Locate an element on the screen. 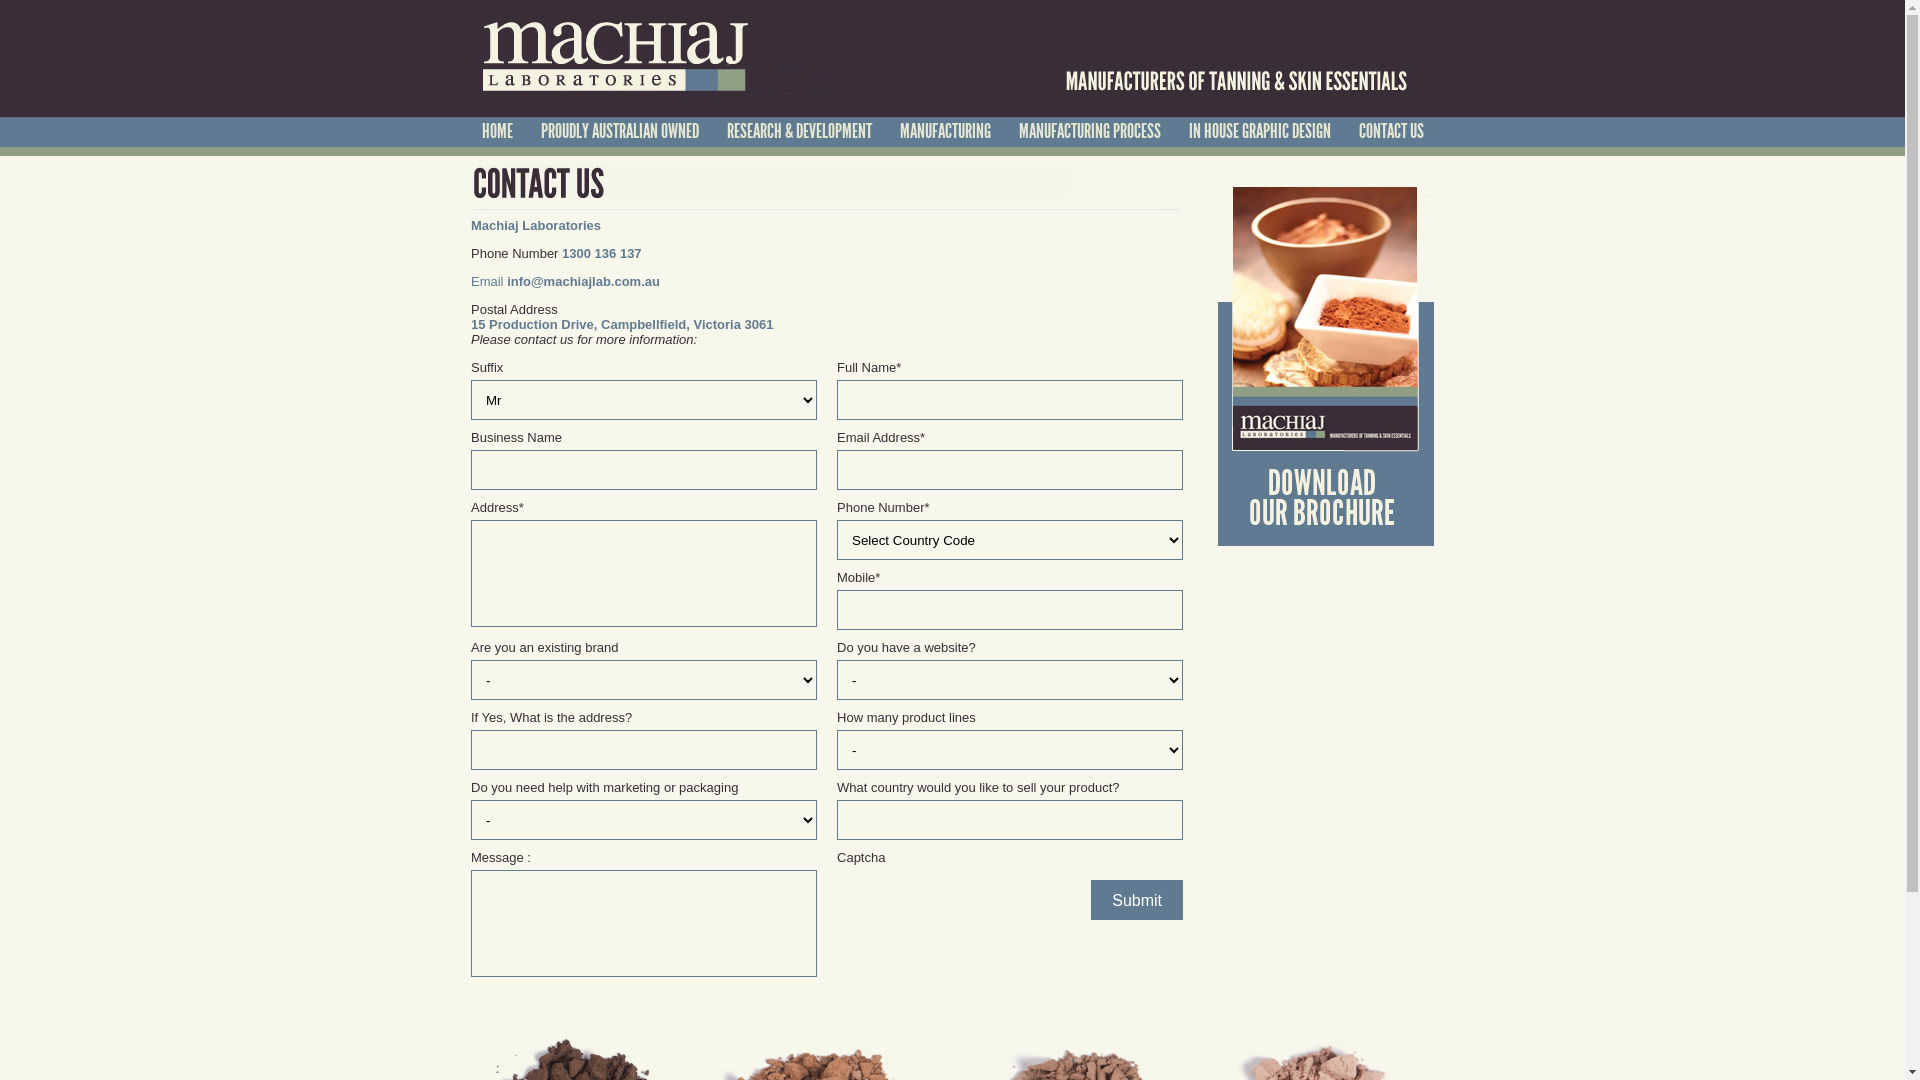 The width and height of the screenshot is (1920, 1080). info@machiajlab.com.au is located at coordinates (583, 282).